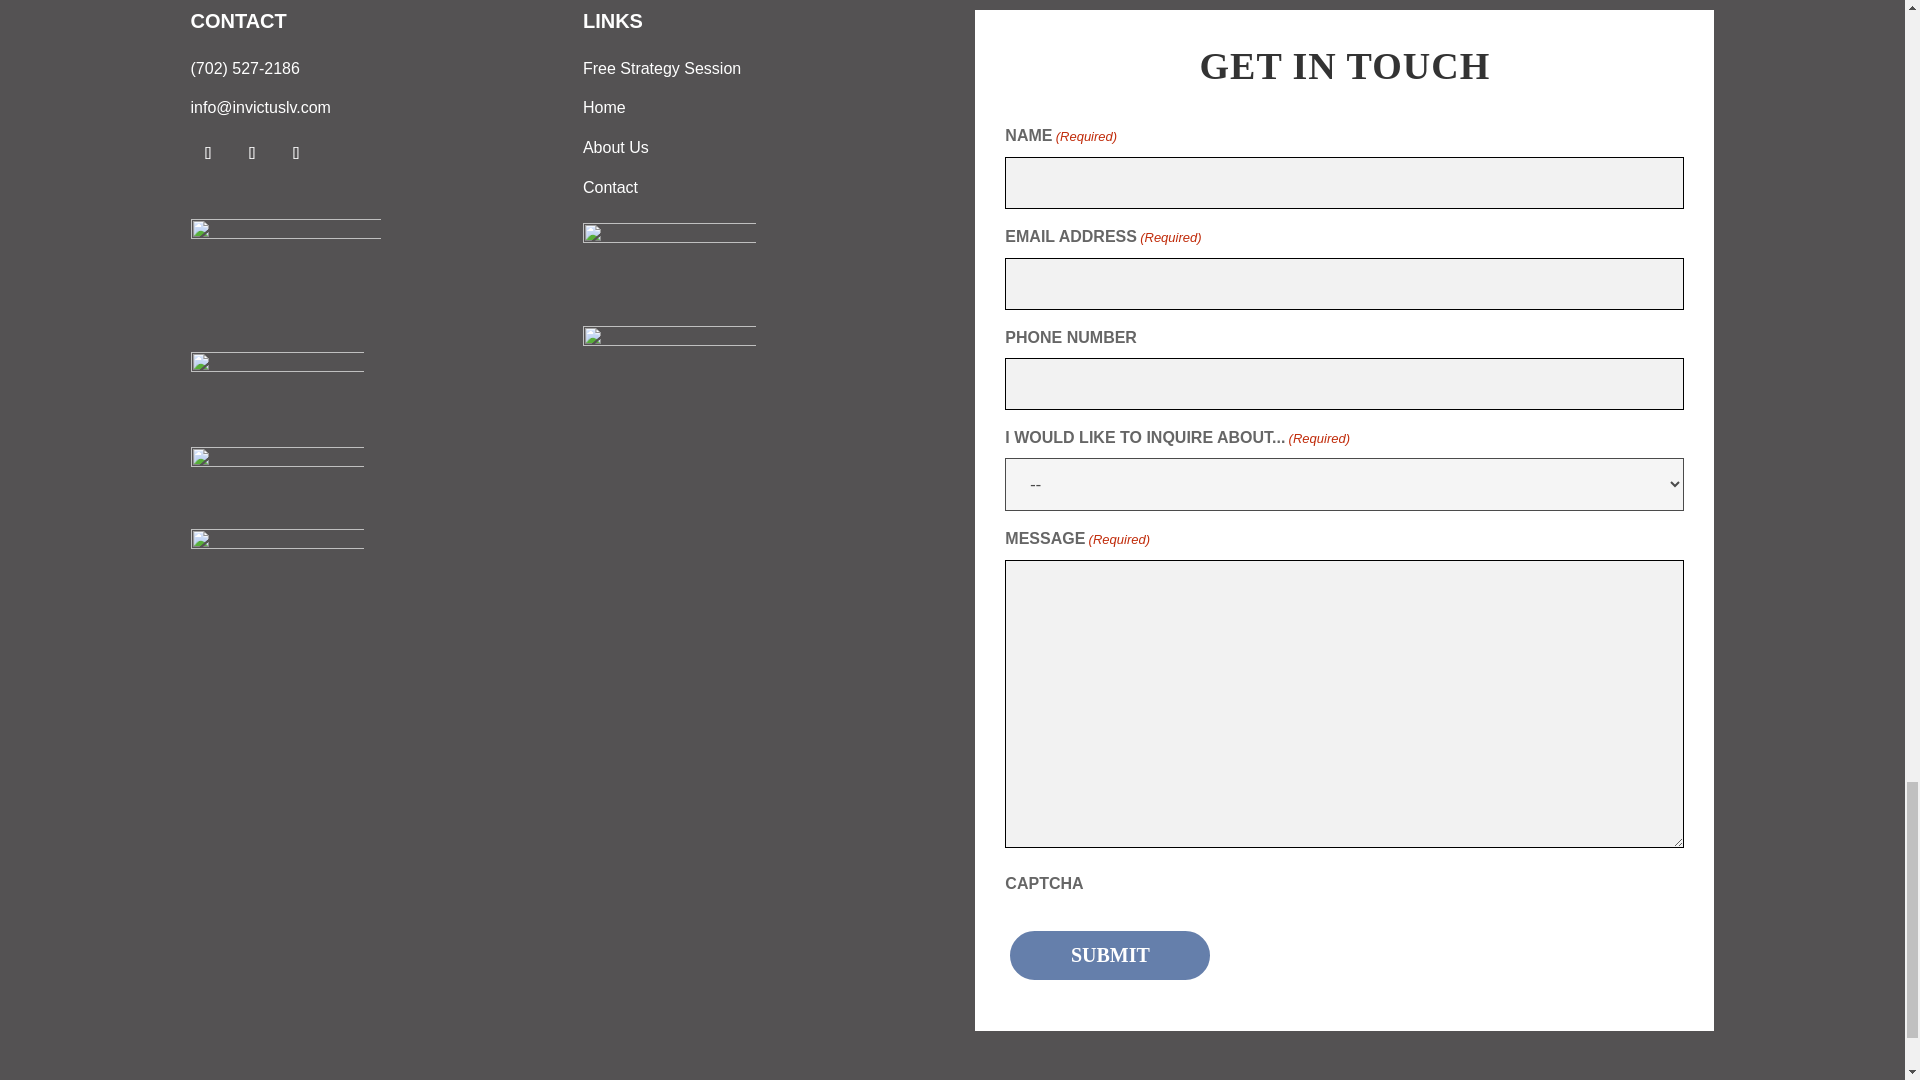  What do you see at coordinates (276, 476) in the screenshot?
I see `everything disc` at bounding box center [276, 476].